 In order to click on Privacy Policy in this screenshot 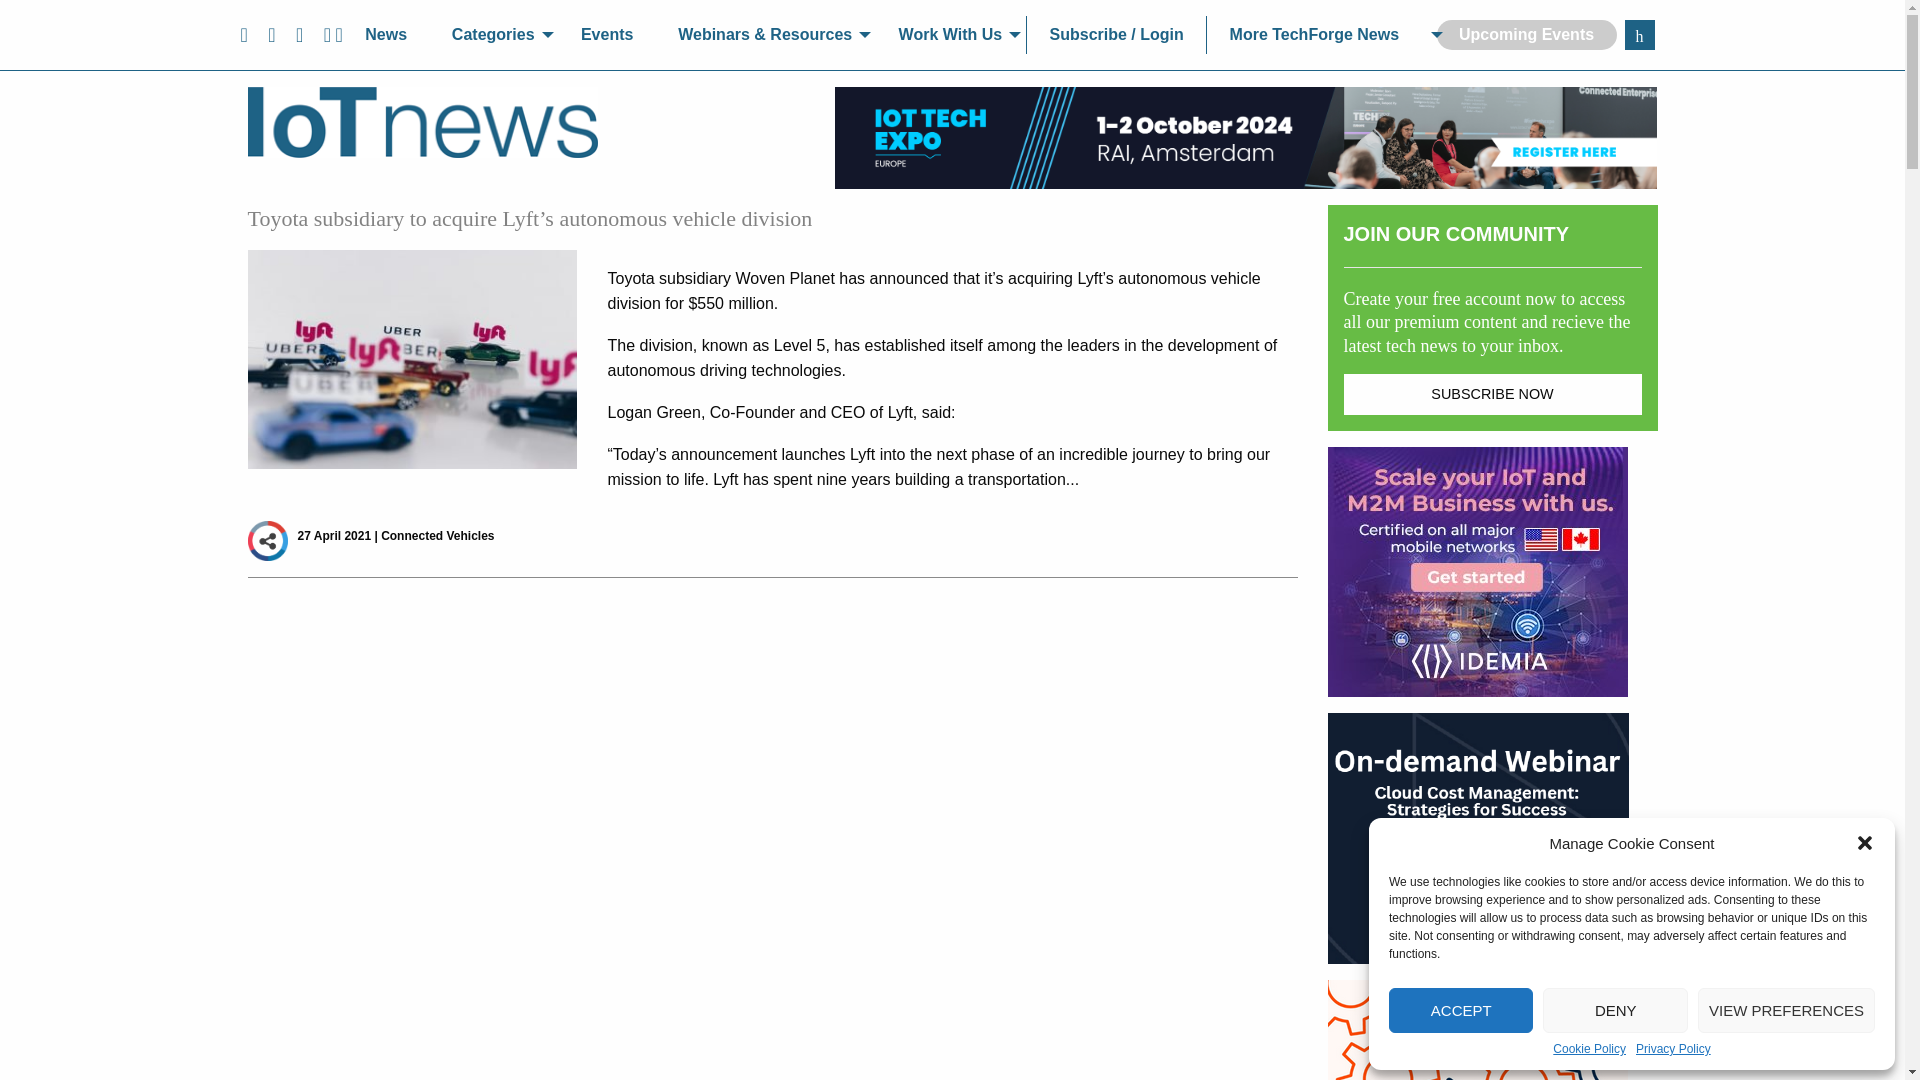, I will do `click(1672, 1049)`.